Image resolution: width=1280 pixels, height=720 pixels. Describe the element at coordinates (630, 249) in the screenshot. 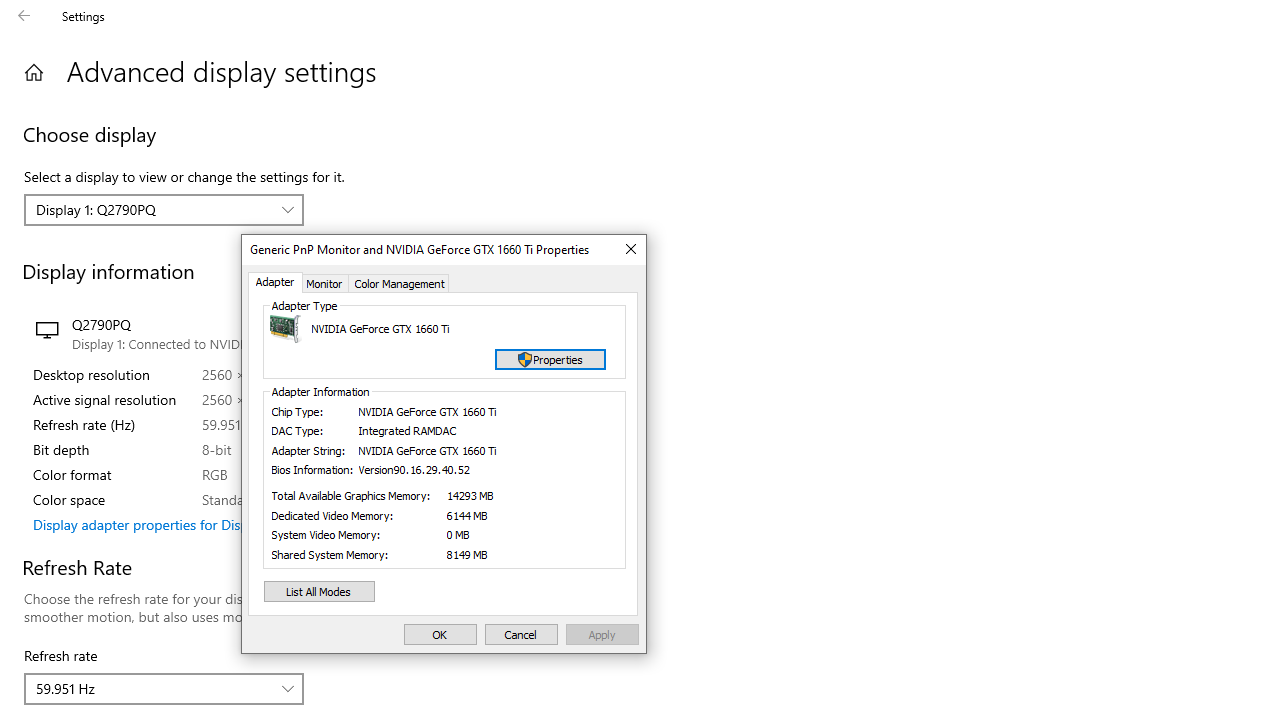

I see `Close` at that location.